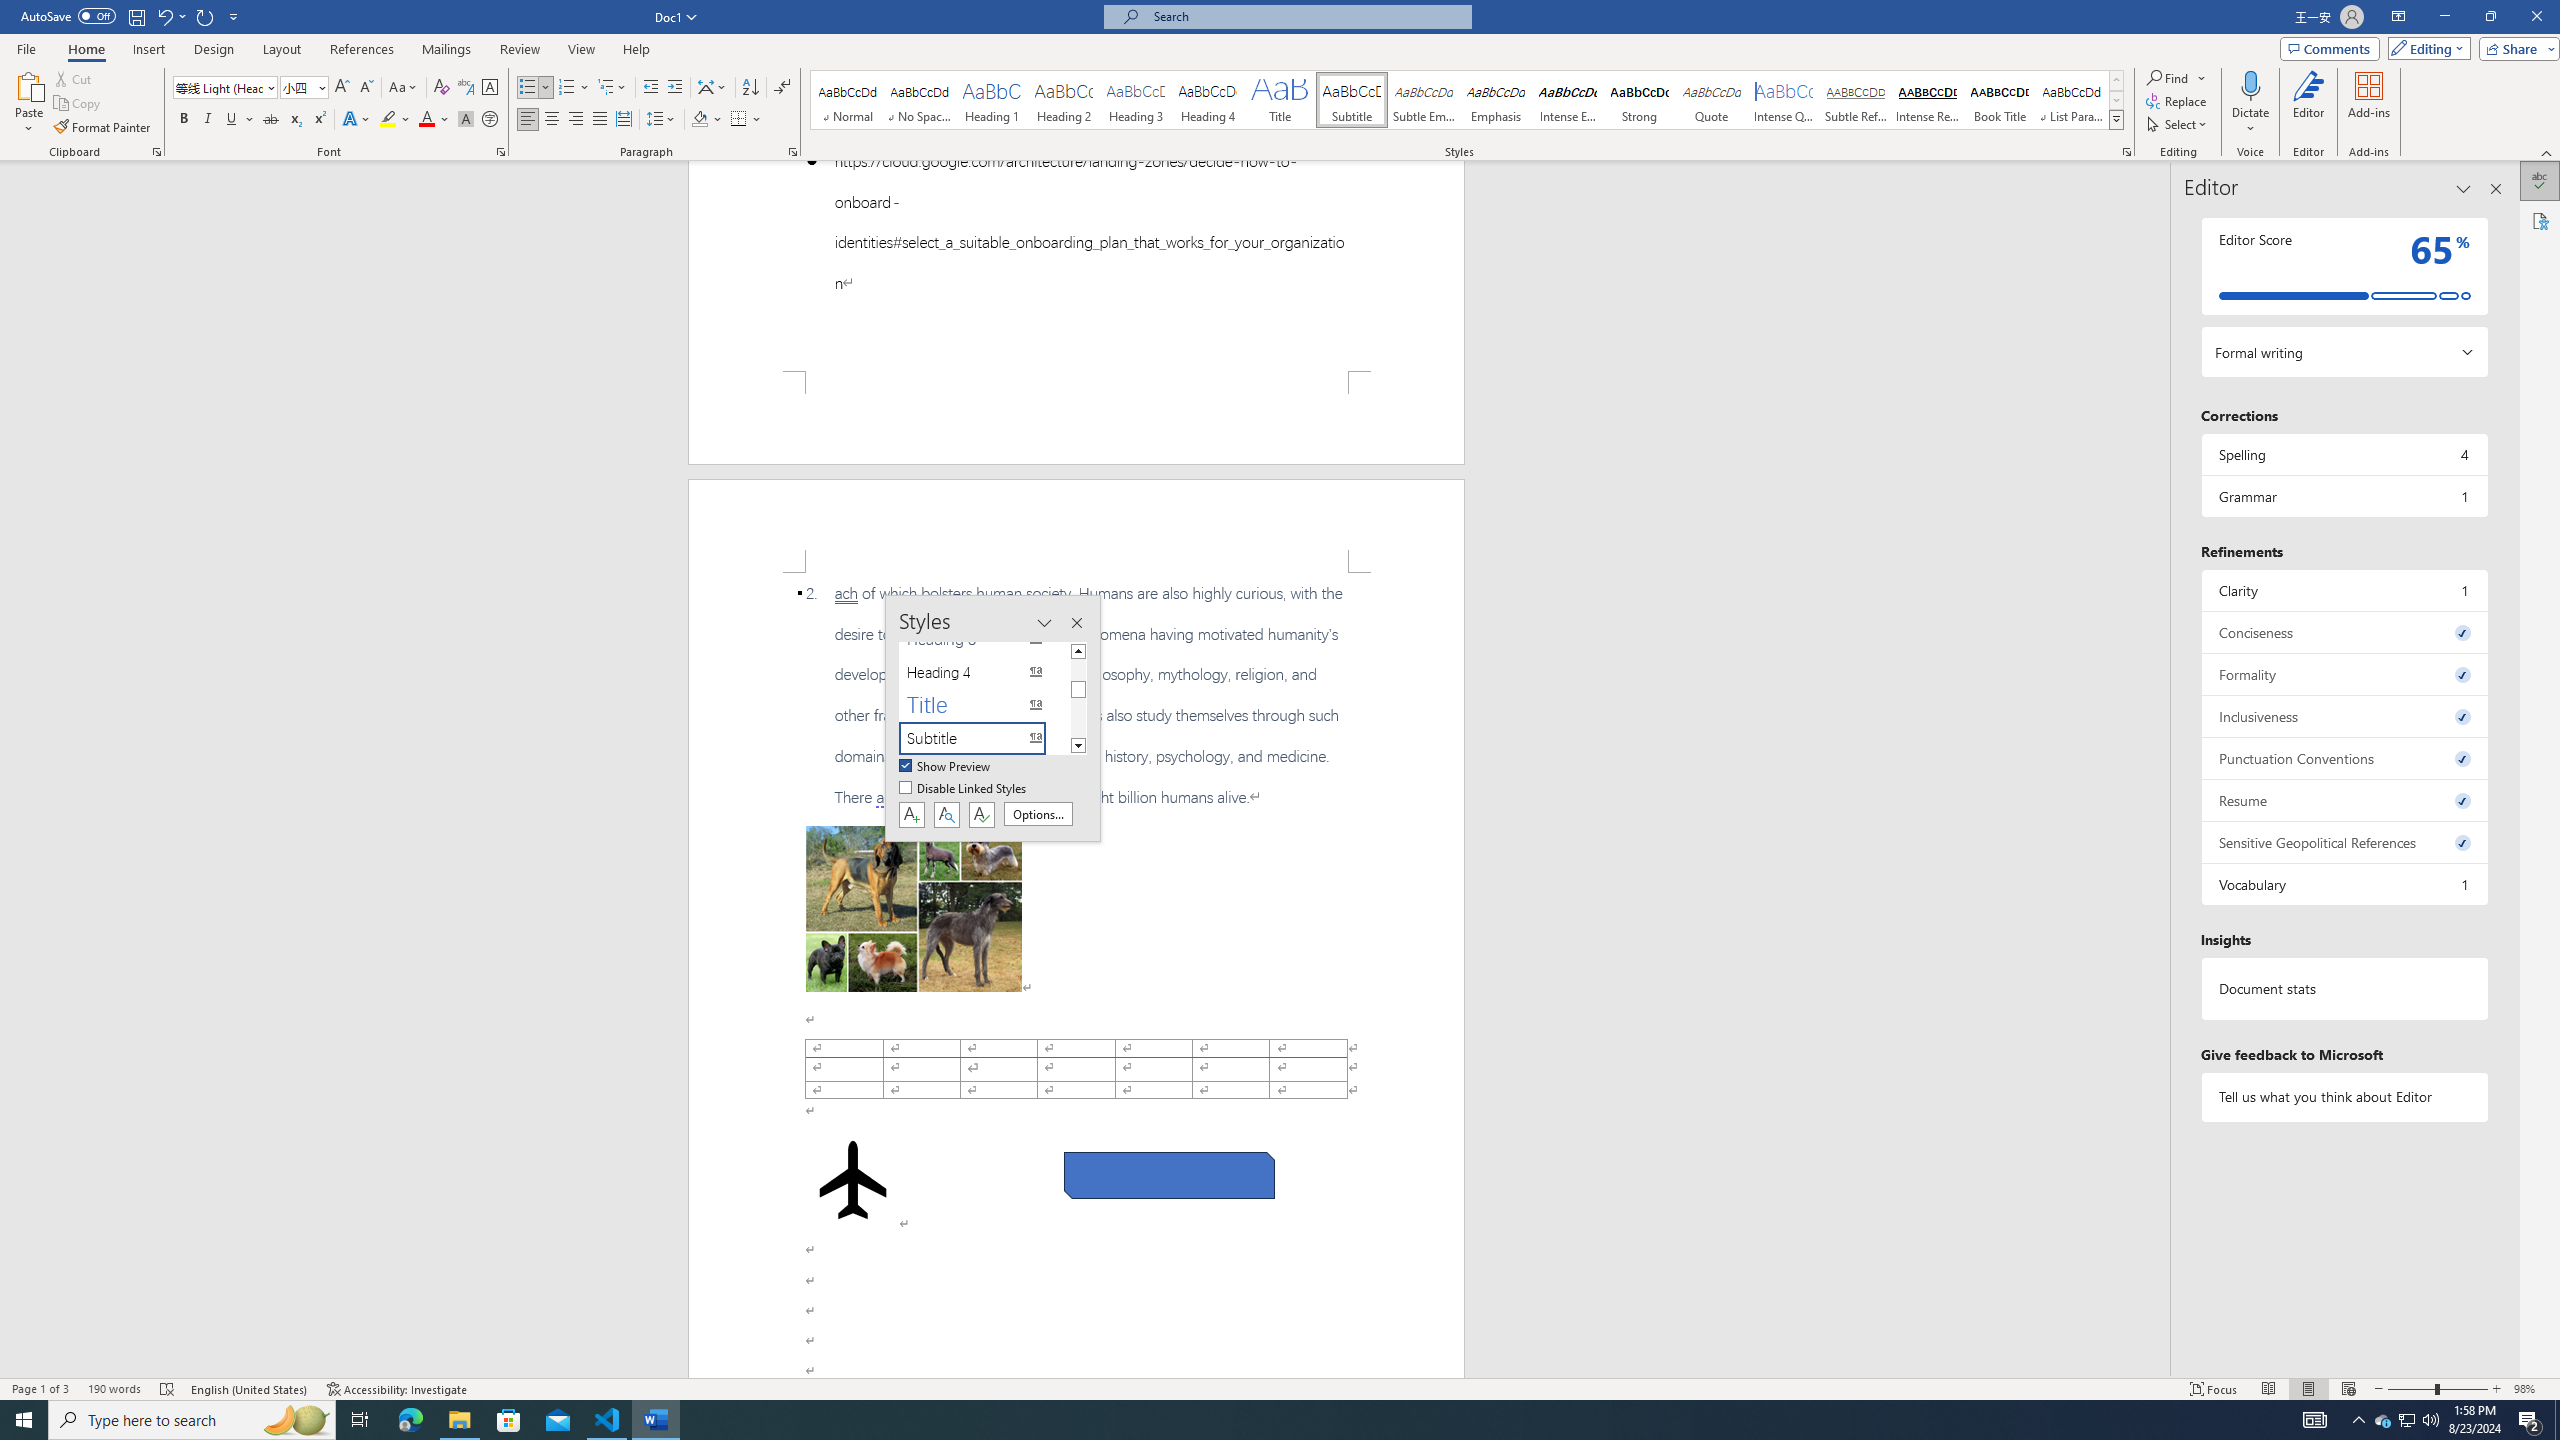  What do you see at coordinates (662, 120) in the screenshot?
I see `Line and Paragraph Spacing` at bounding box center [662, 120].